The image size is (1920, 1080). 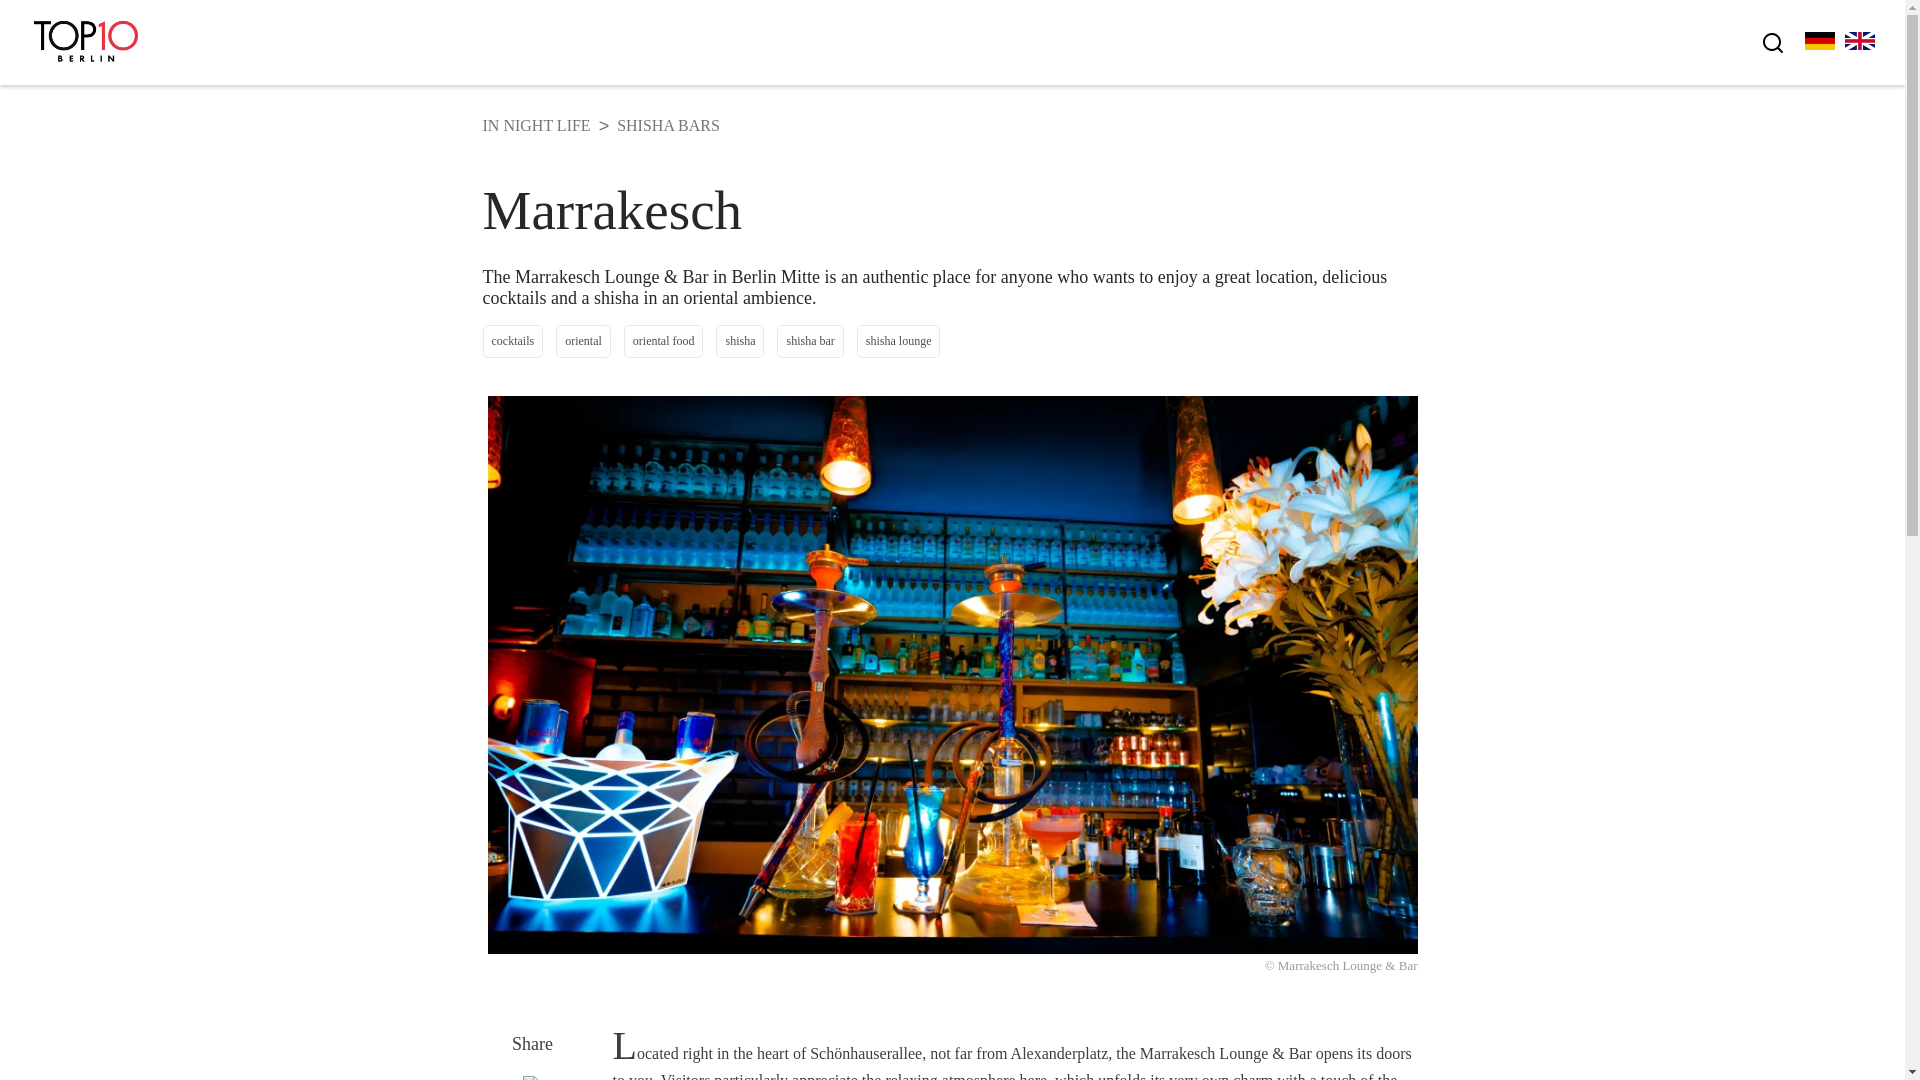 I want to click on oriental, so click(x=583, y=341).